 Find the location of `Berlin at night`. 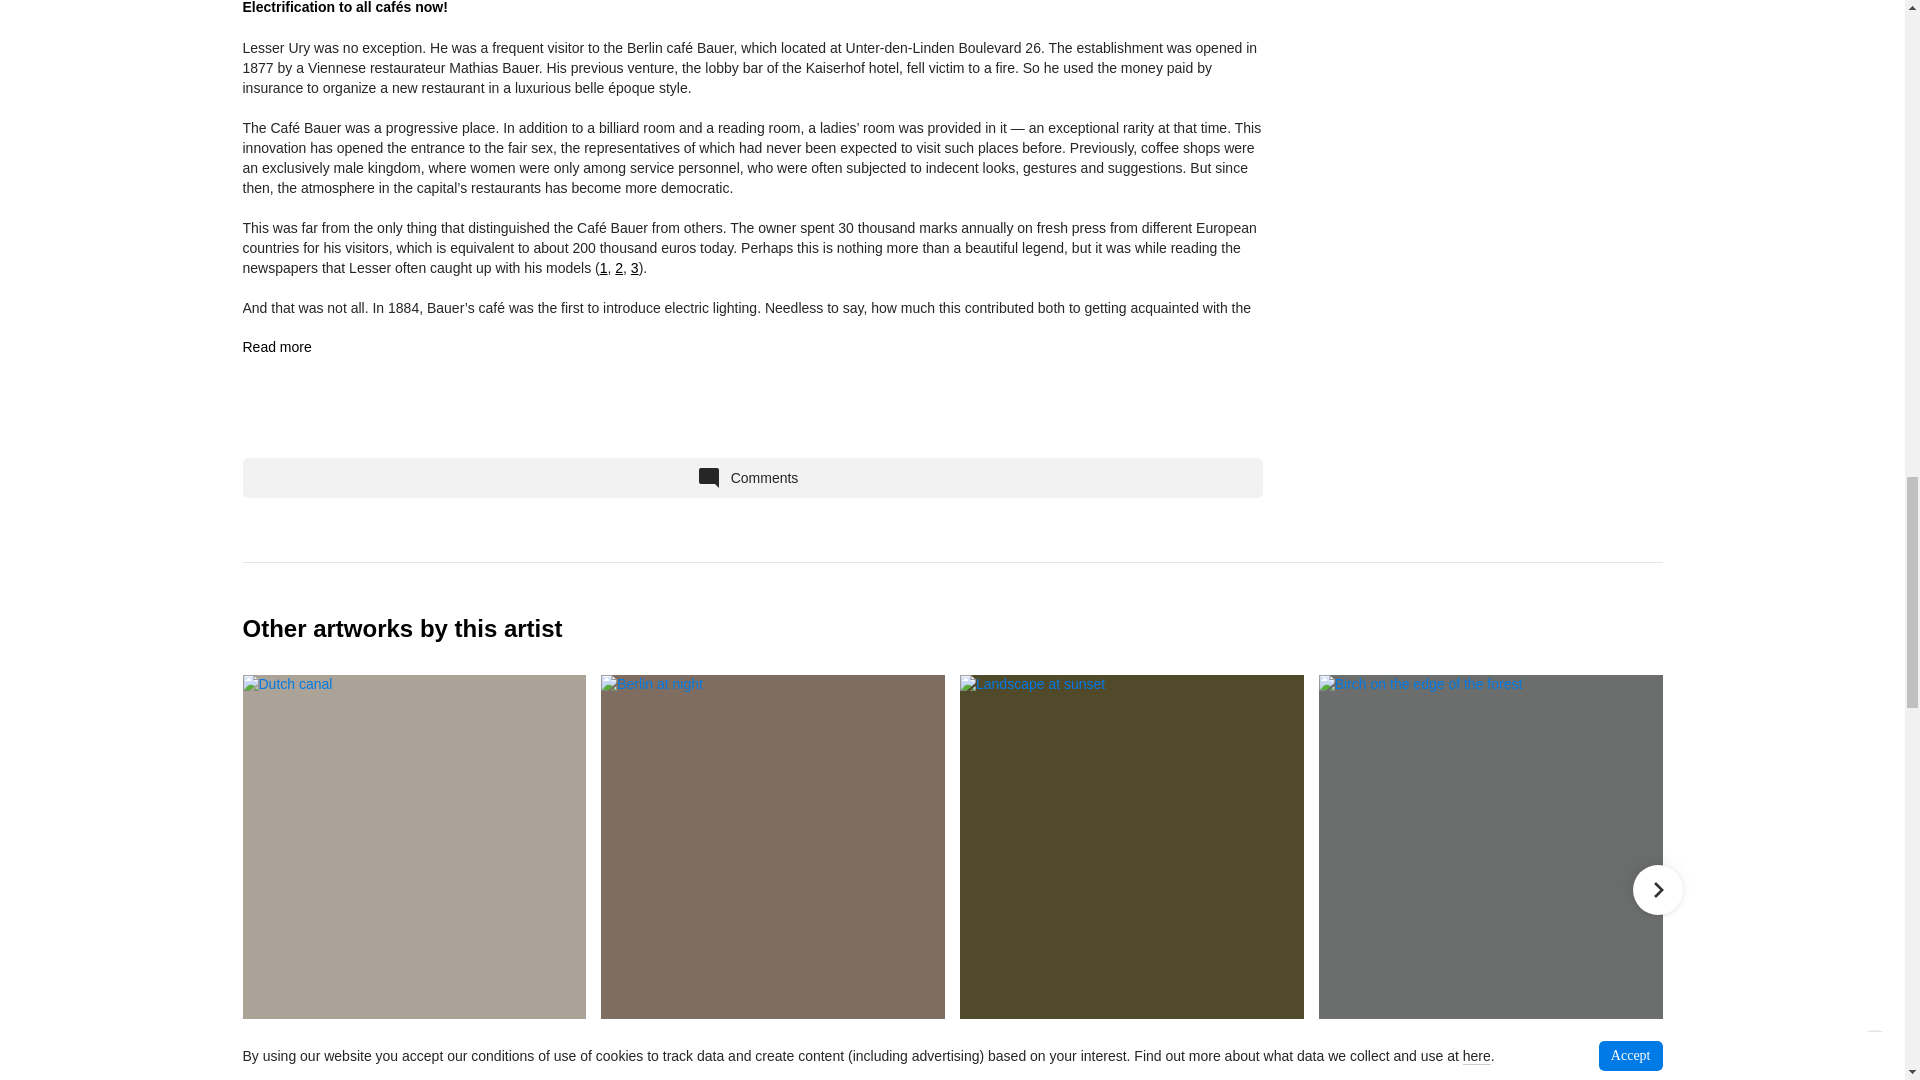

Berlin at night is located at coordinates (772, 847).